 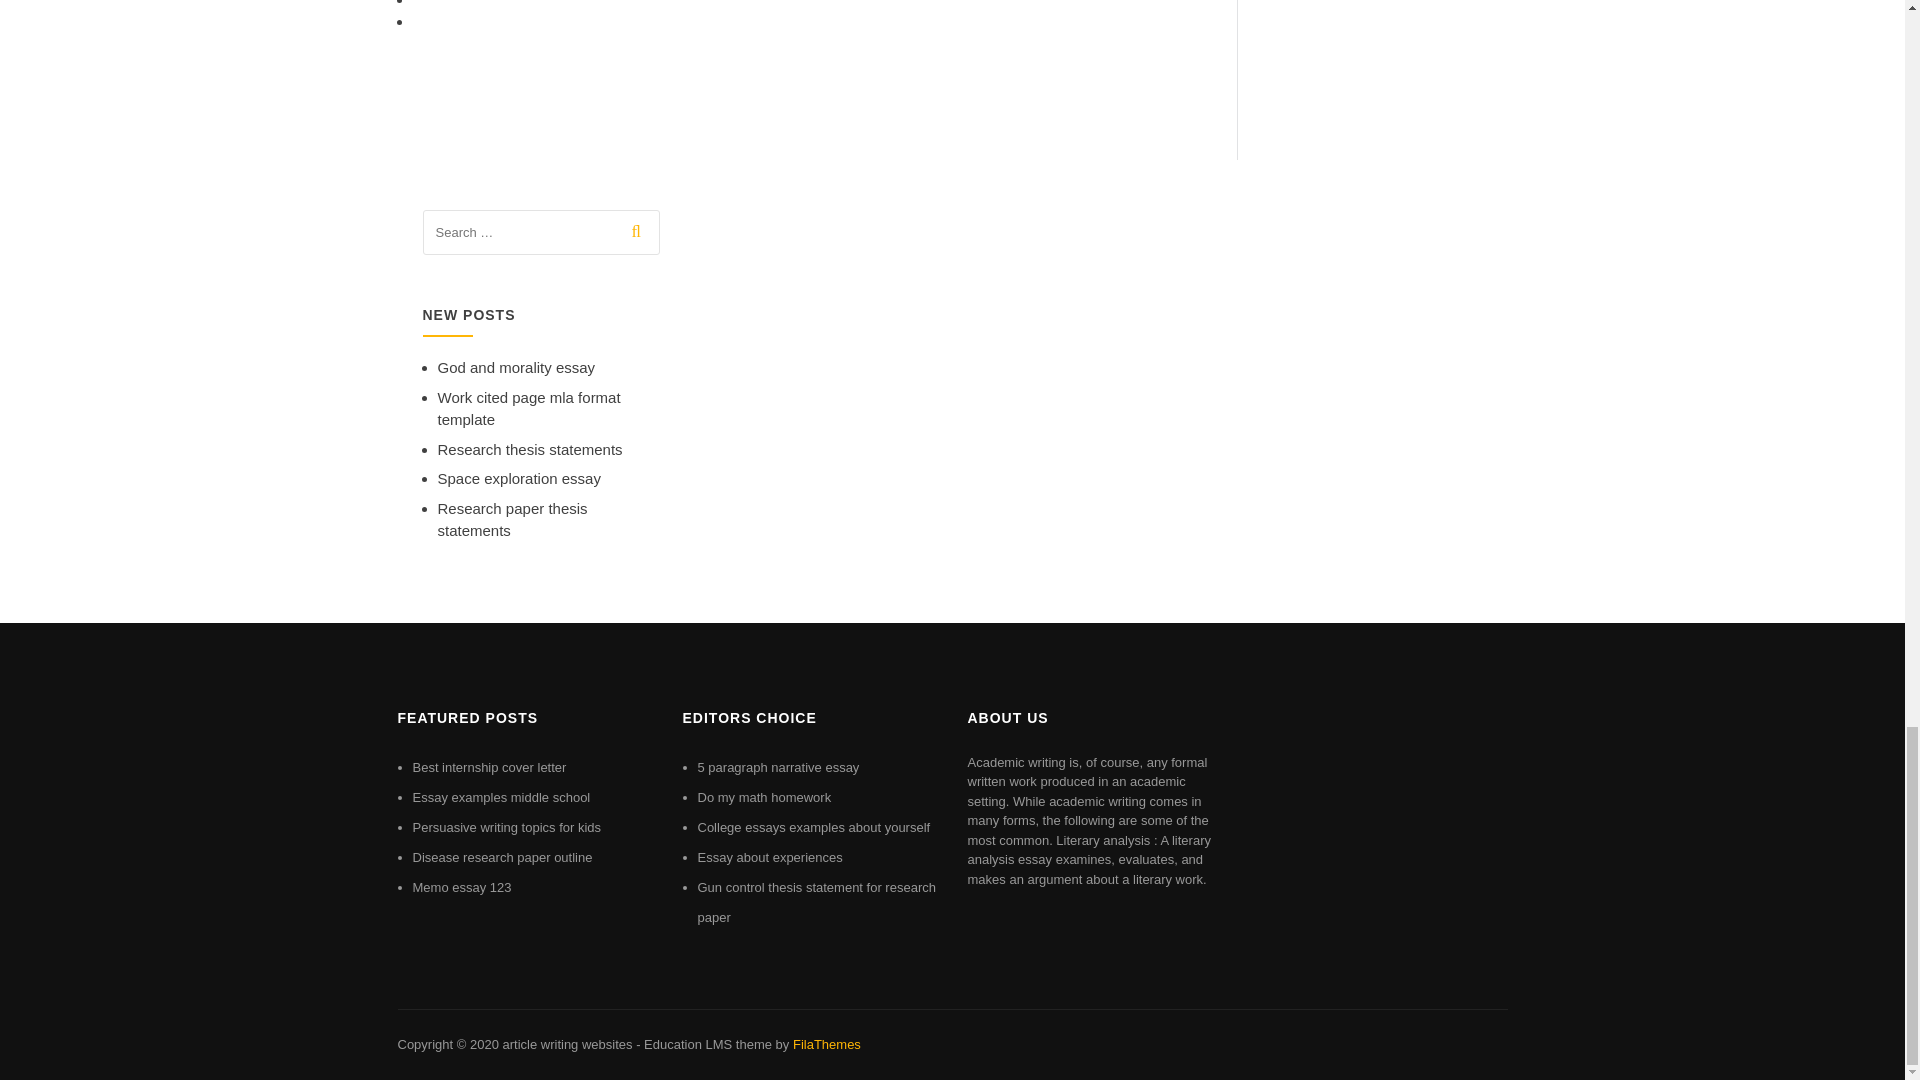 What do you see at coordinates (516, 366) in the screenshot?
I see `God and morality essay` at bounding box center [516, 366].